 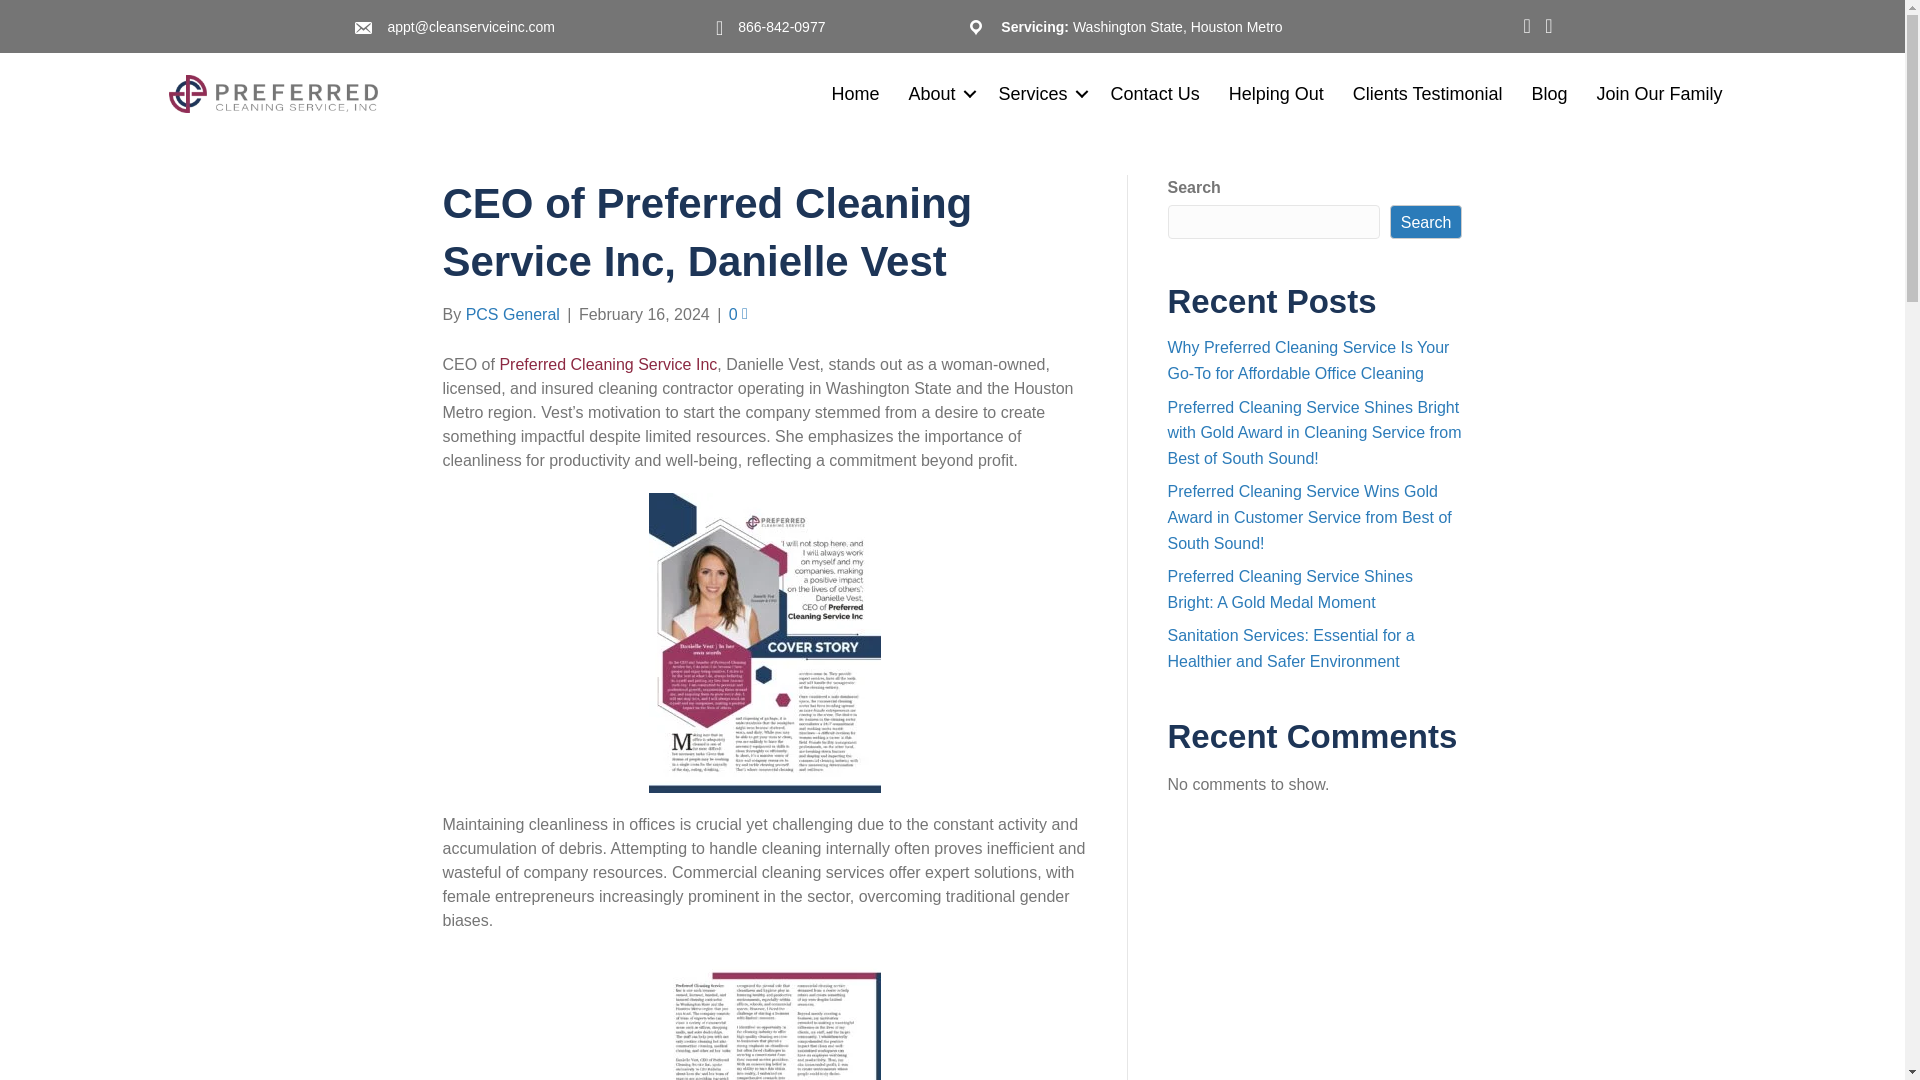 I want to click on Search, so click(x=1426, y=222).